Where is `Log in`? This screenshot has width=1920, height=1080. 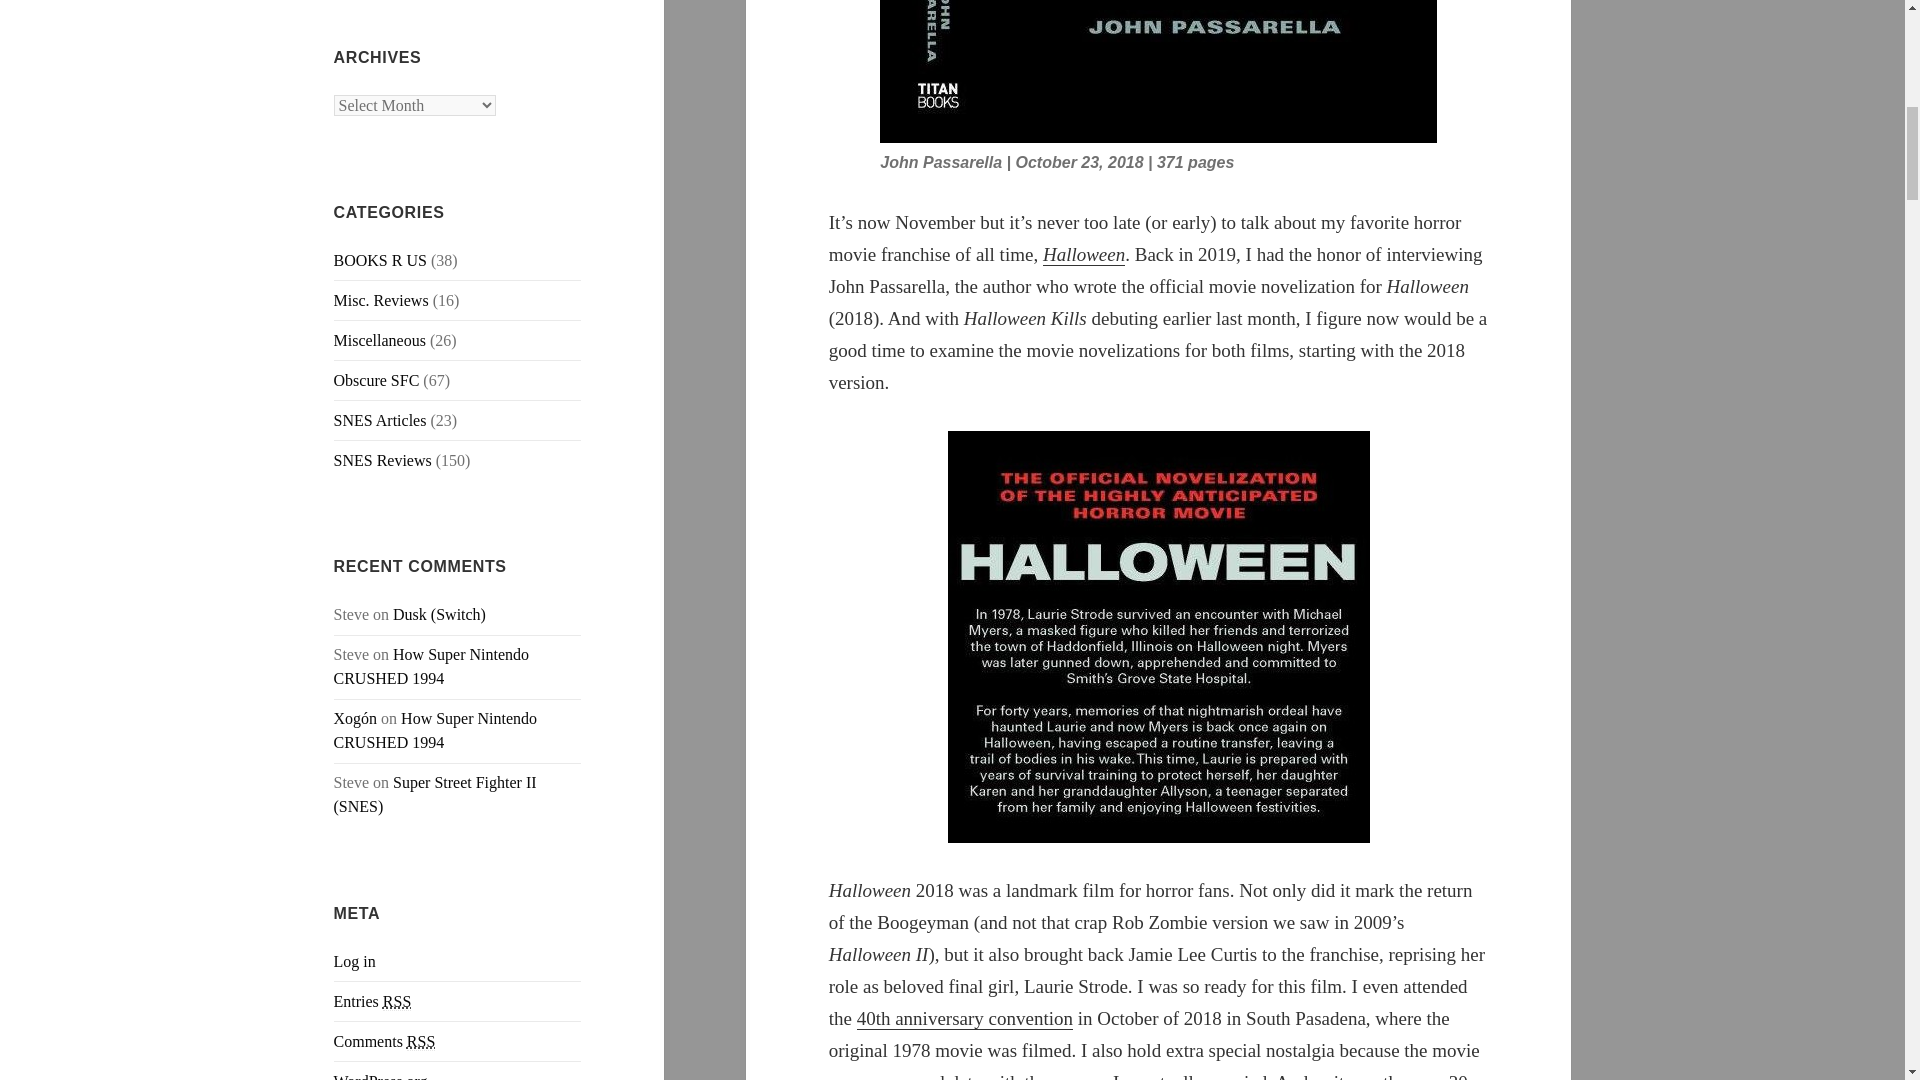
Log in is located at coordinates (355, 960).